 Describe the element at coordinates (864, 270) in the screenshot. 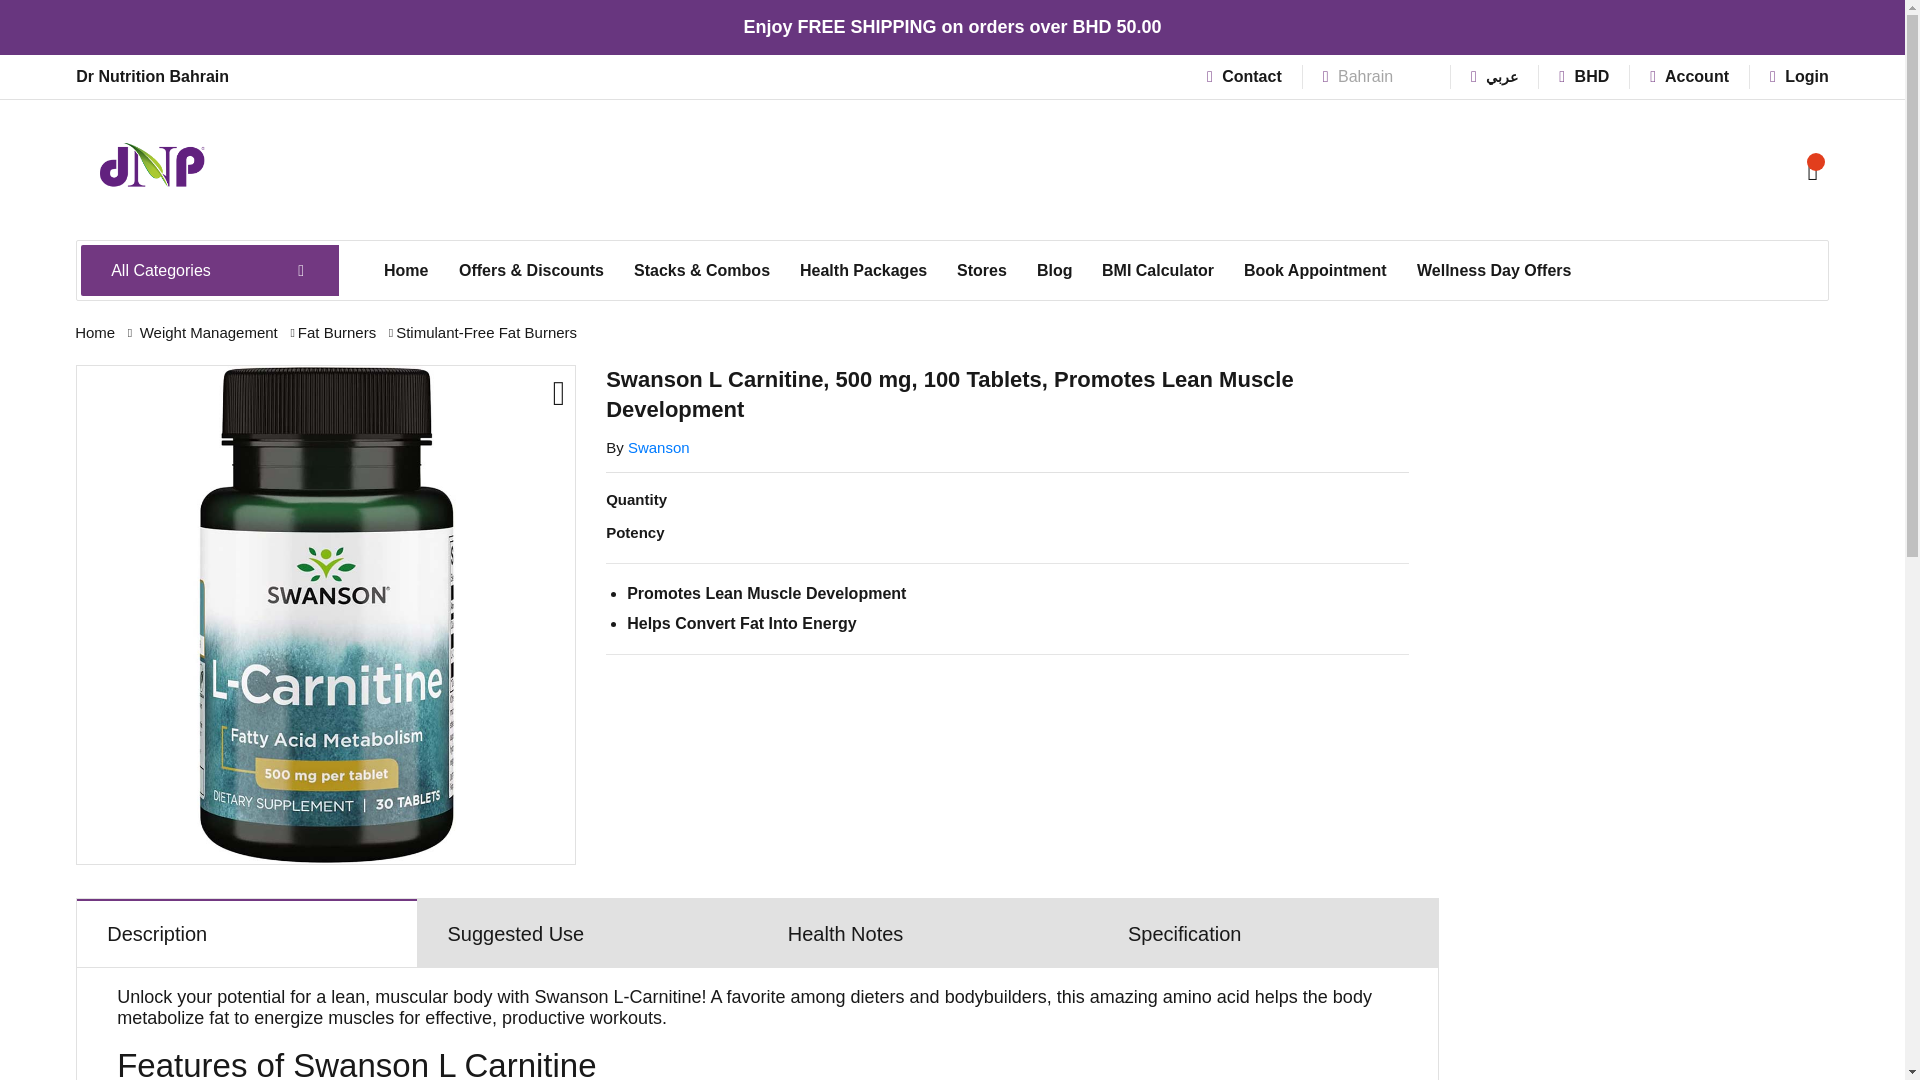

I see `Health Packages` at that location.